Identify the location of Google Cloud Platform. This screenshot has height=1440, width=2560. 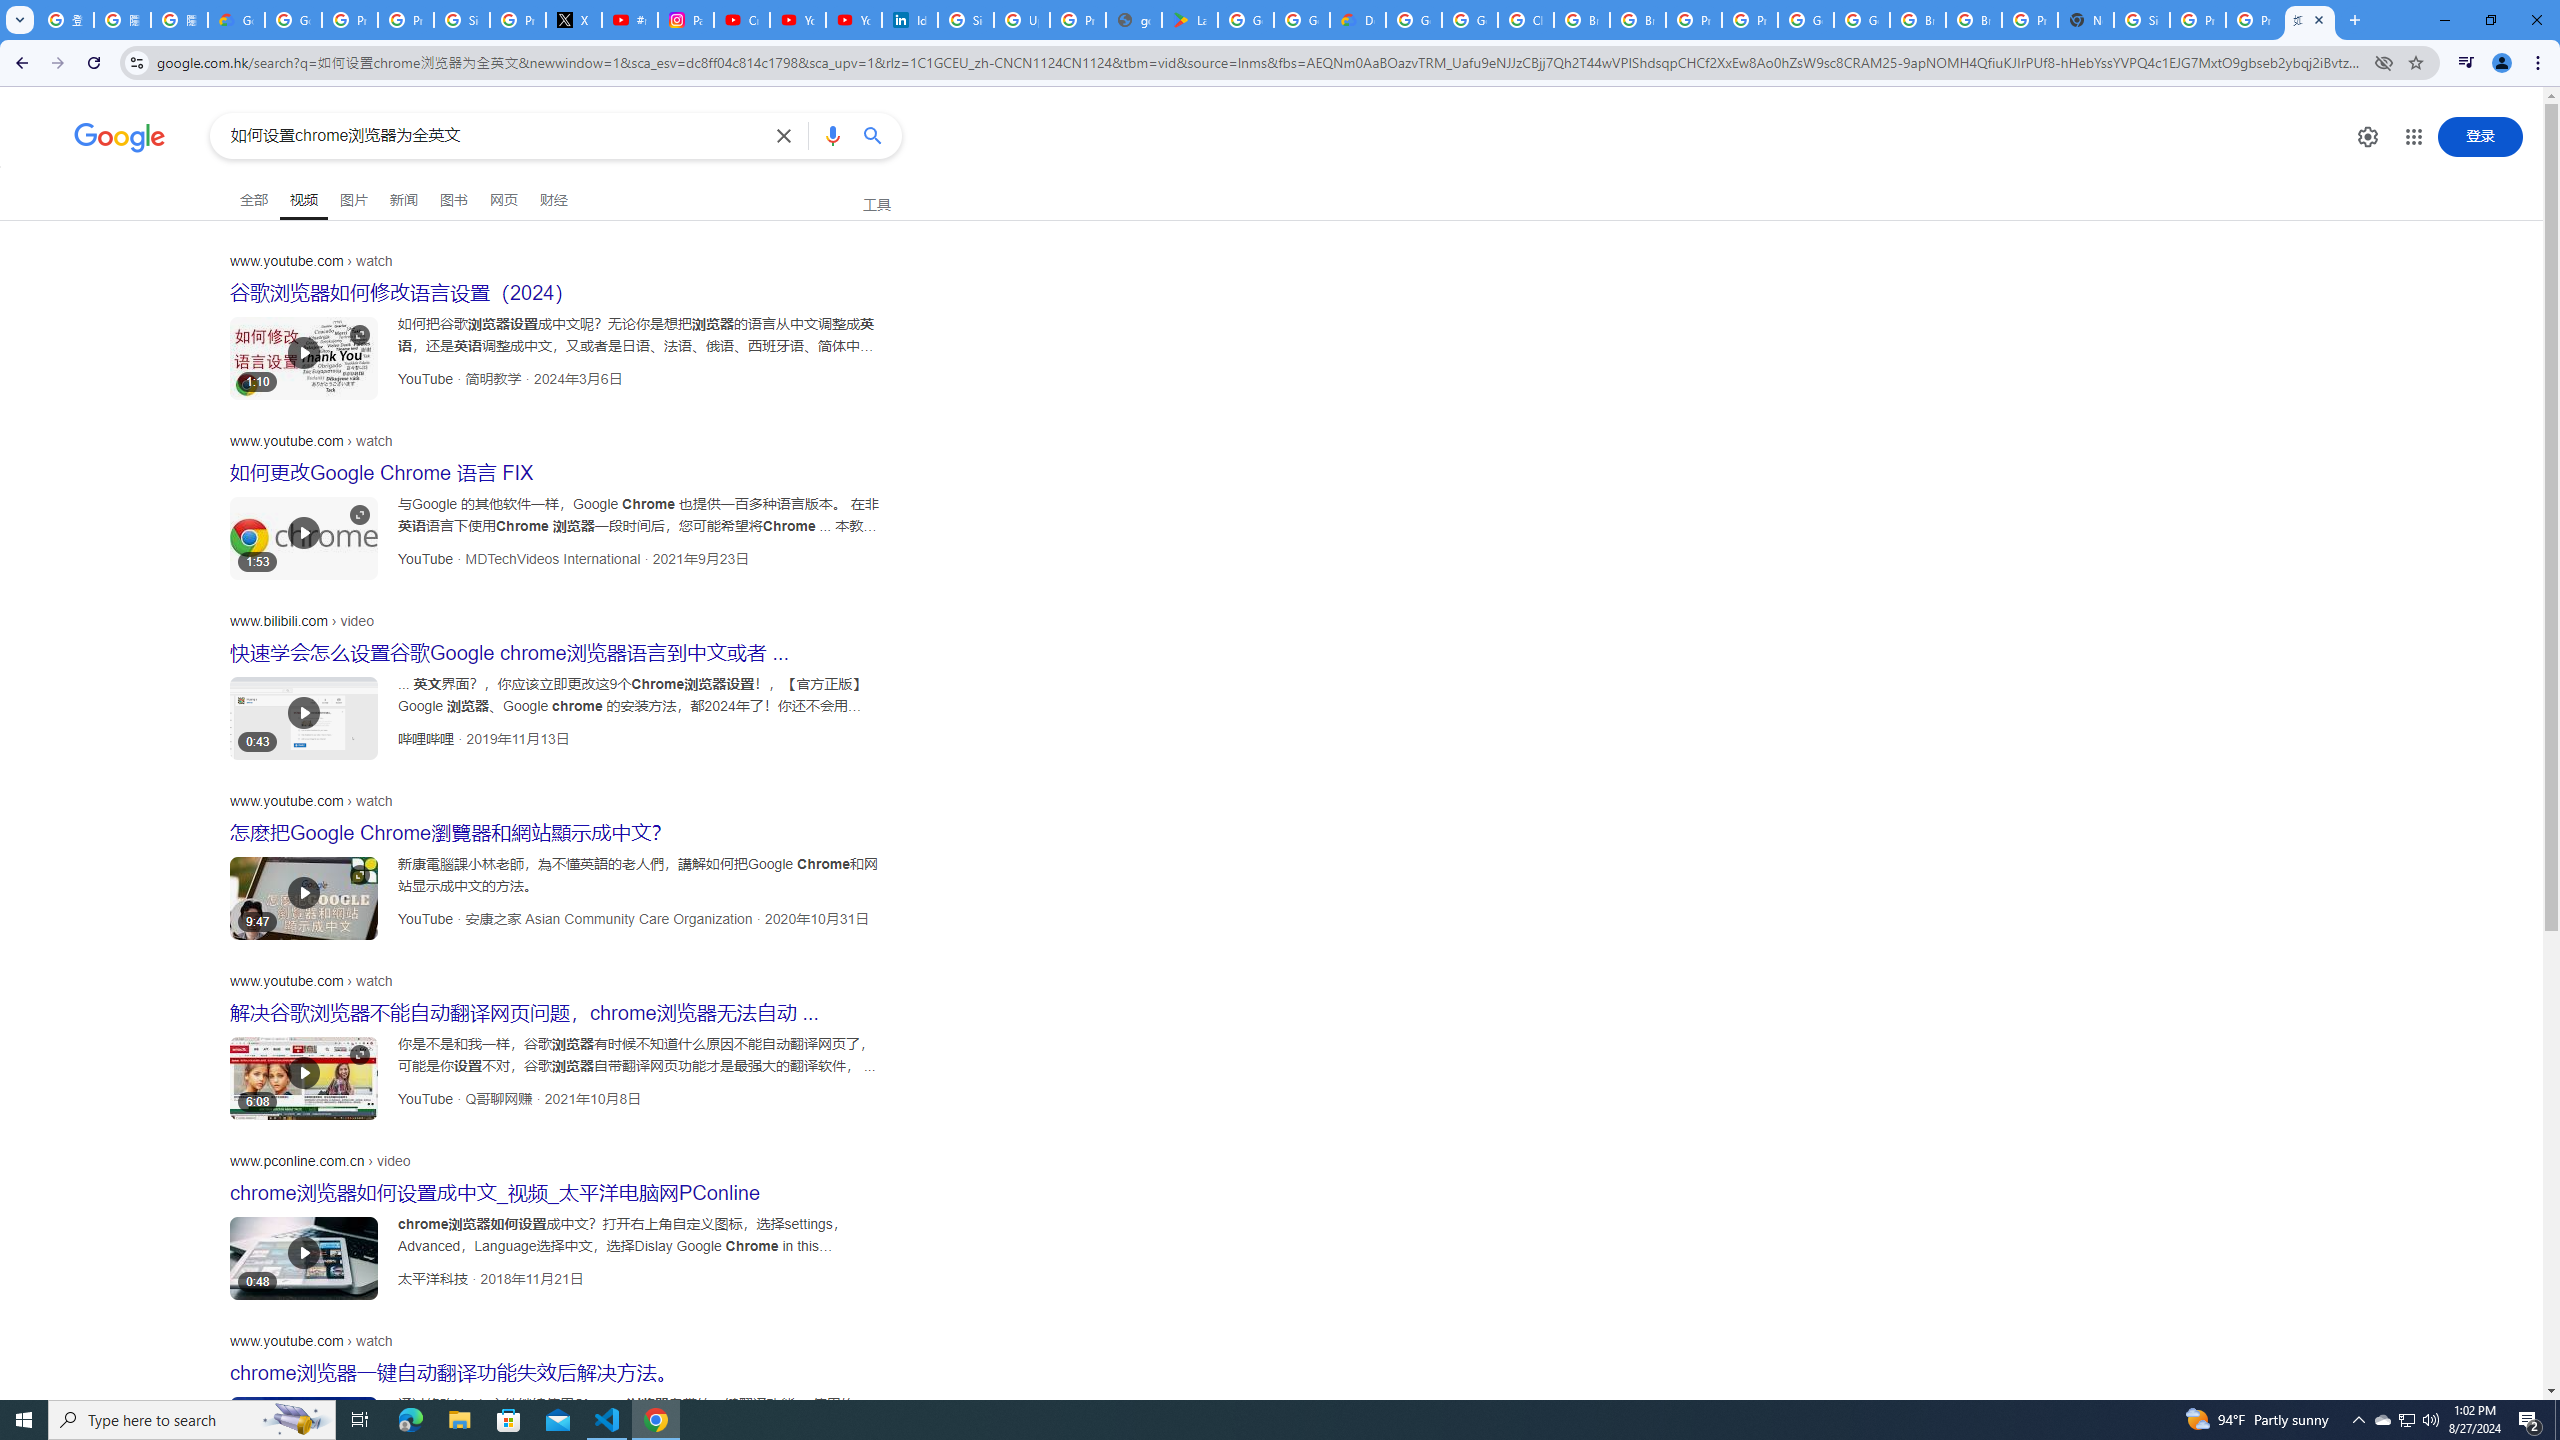
(1806, 20).